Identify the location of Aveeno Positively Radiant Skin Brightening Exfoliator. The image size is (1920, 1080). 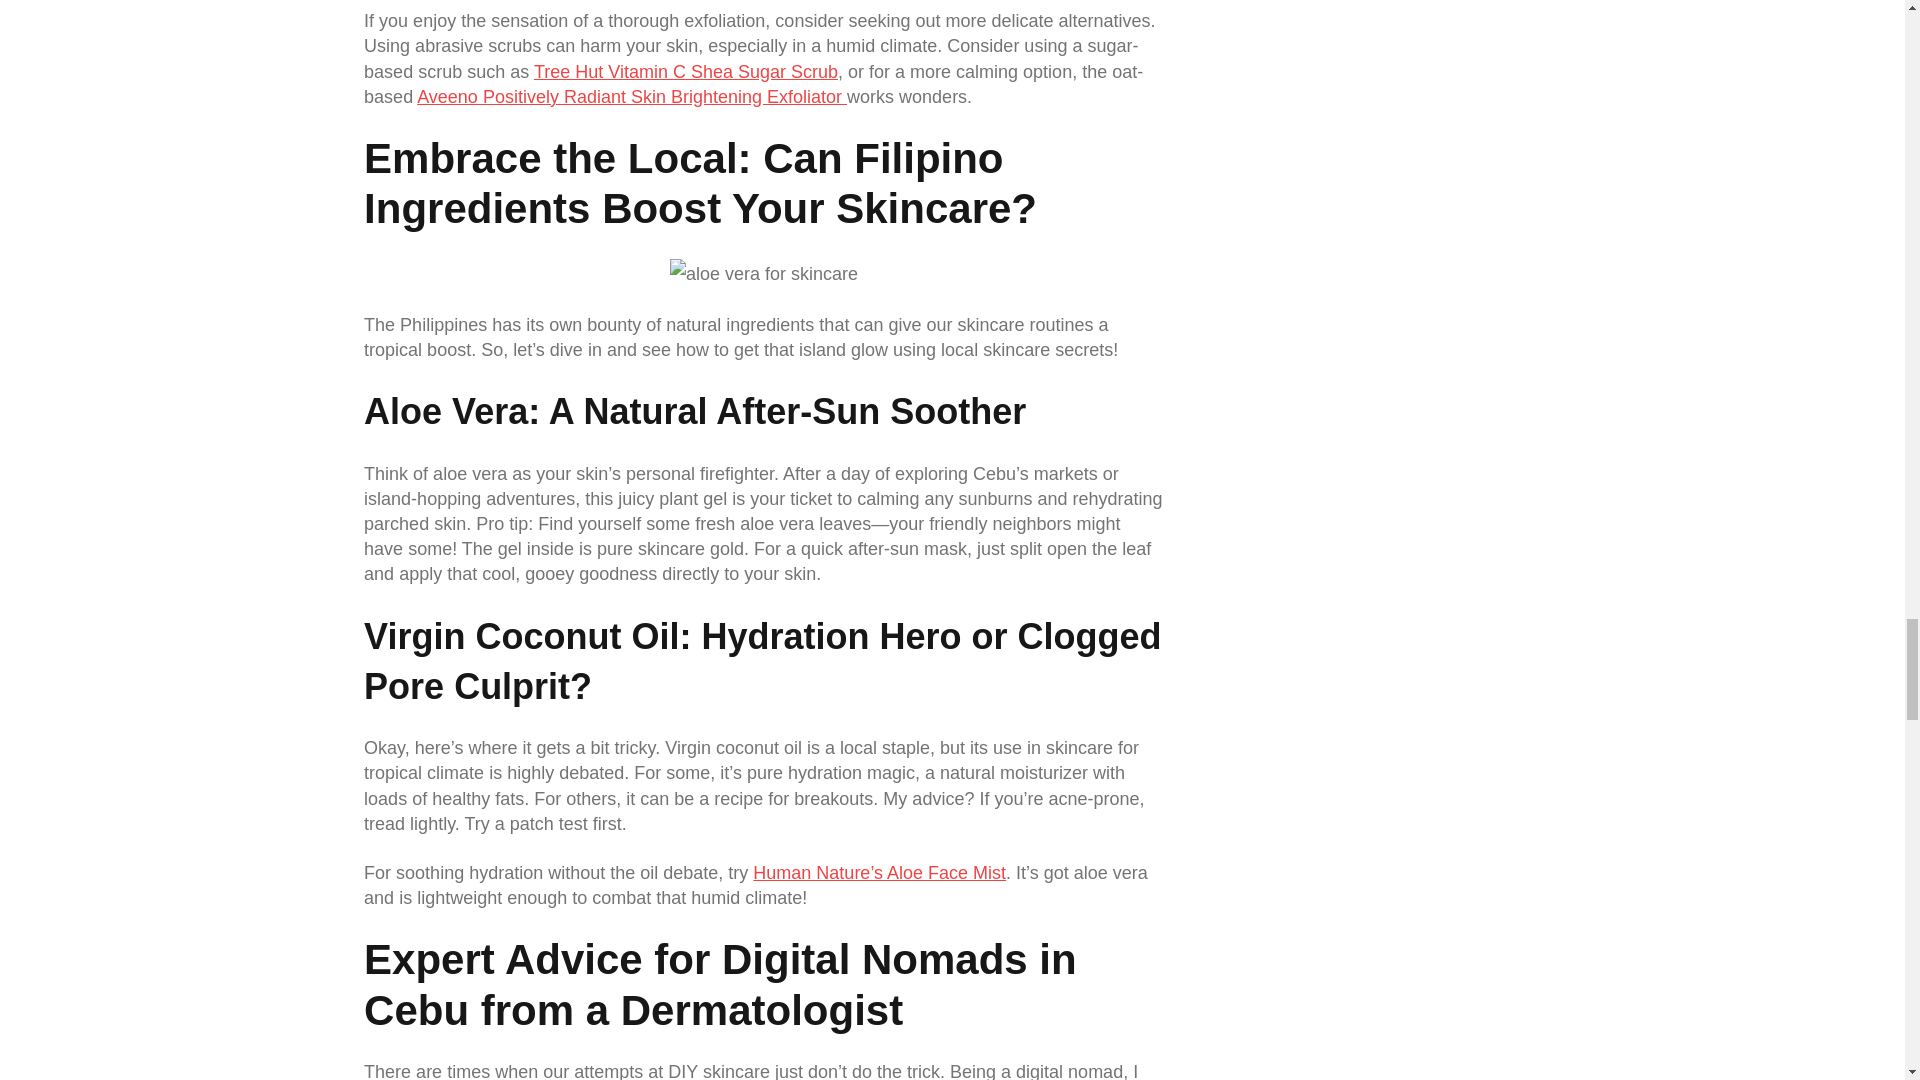
(631, 96).